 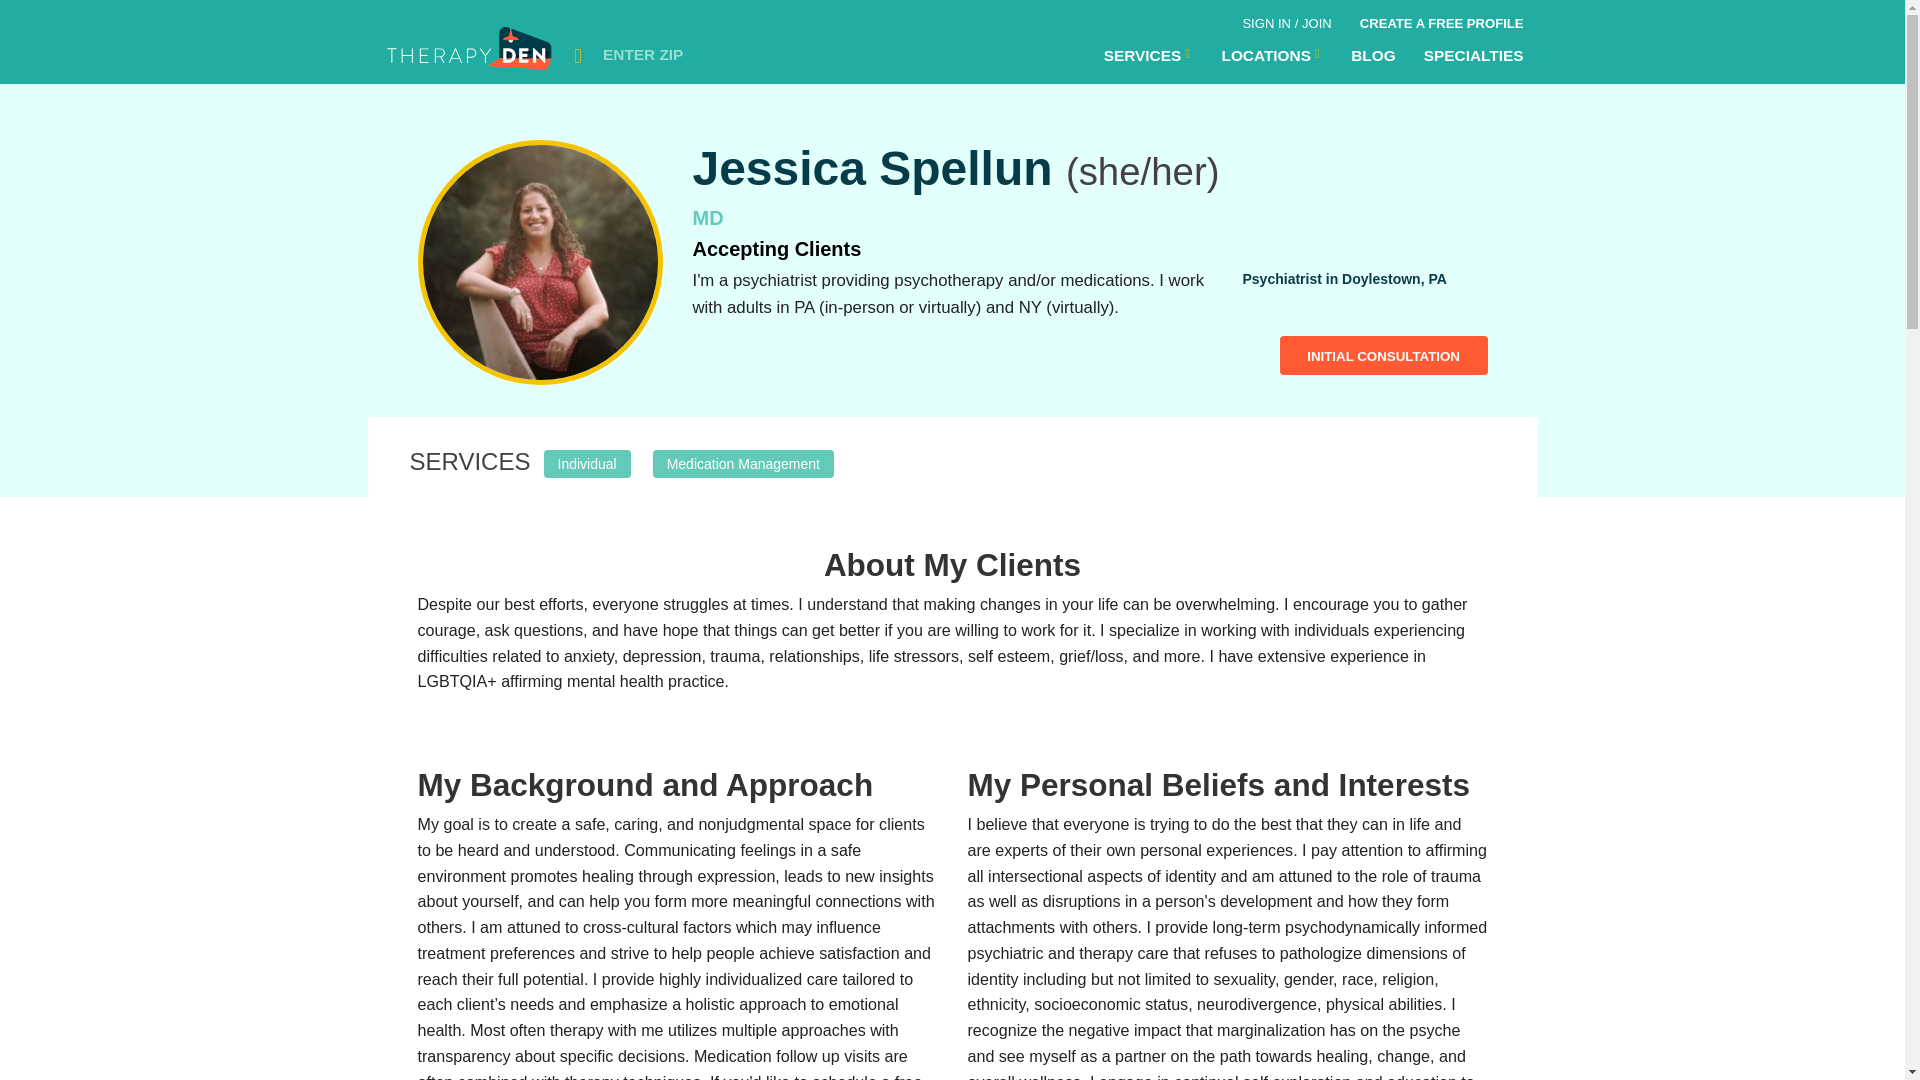 I want to click on Medication Management, so click(x=742, y=461).